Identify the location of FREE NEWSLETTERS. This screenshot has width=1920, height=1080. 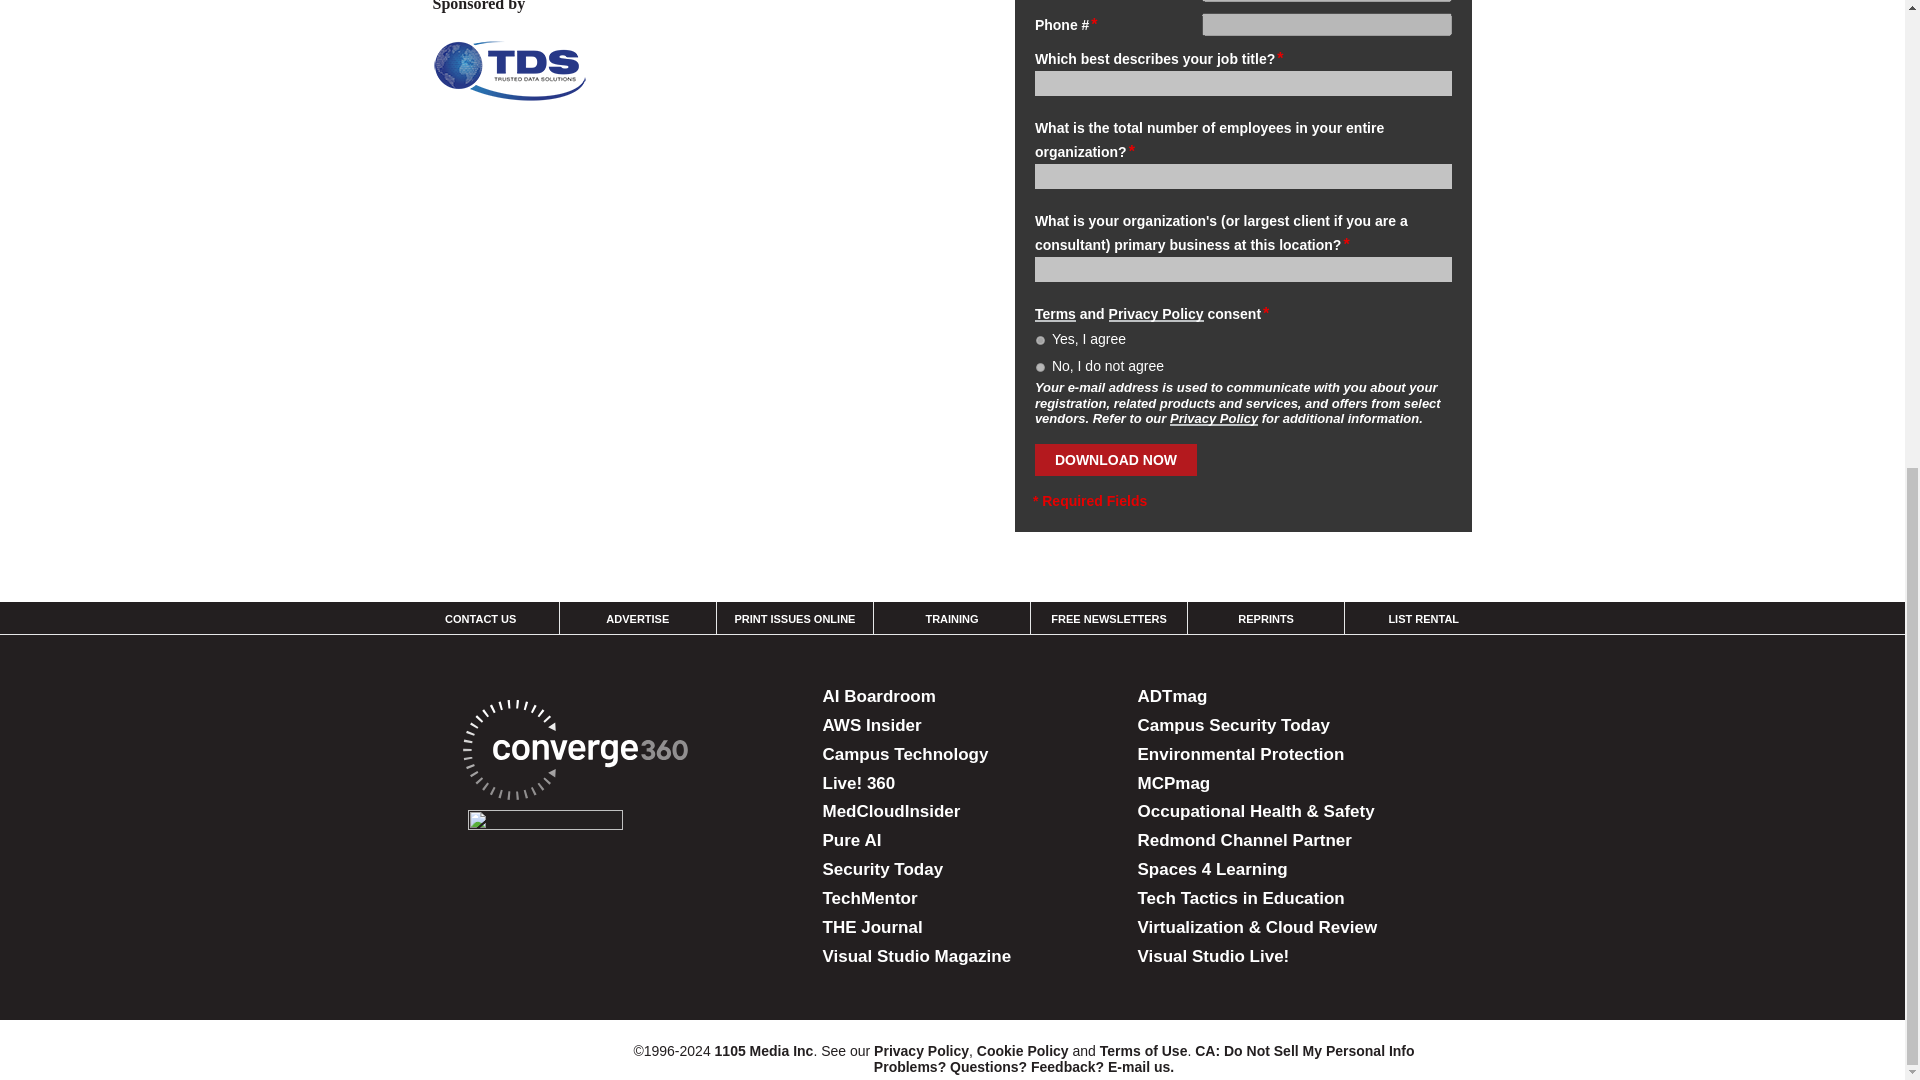
(1108, 619).